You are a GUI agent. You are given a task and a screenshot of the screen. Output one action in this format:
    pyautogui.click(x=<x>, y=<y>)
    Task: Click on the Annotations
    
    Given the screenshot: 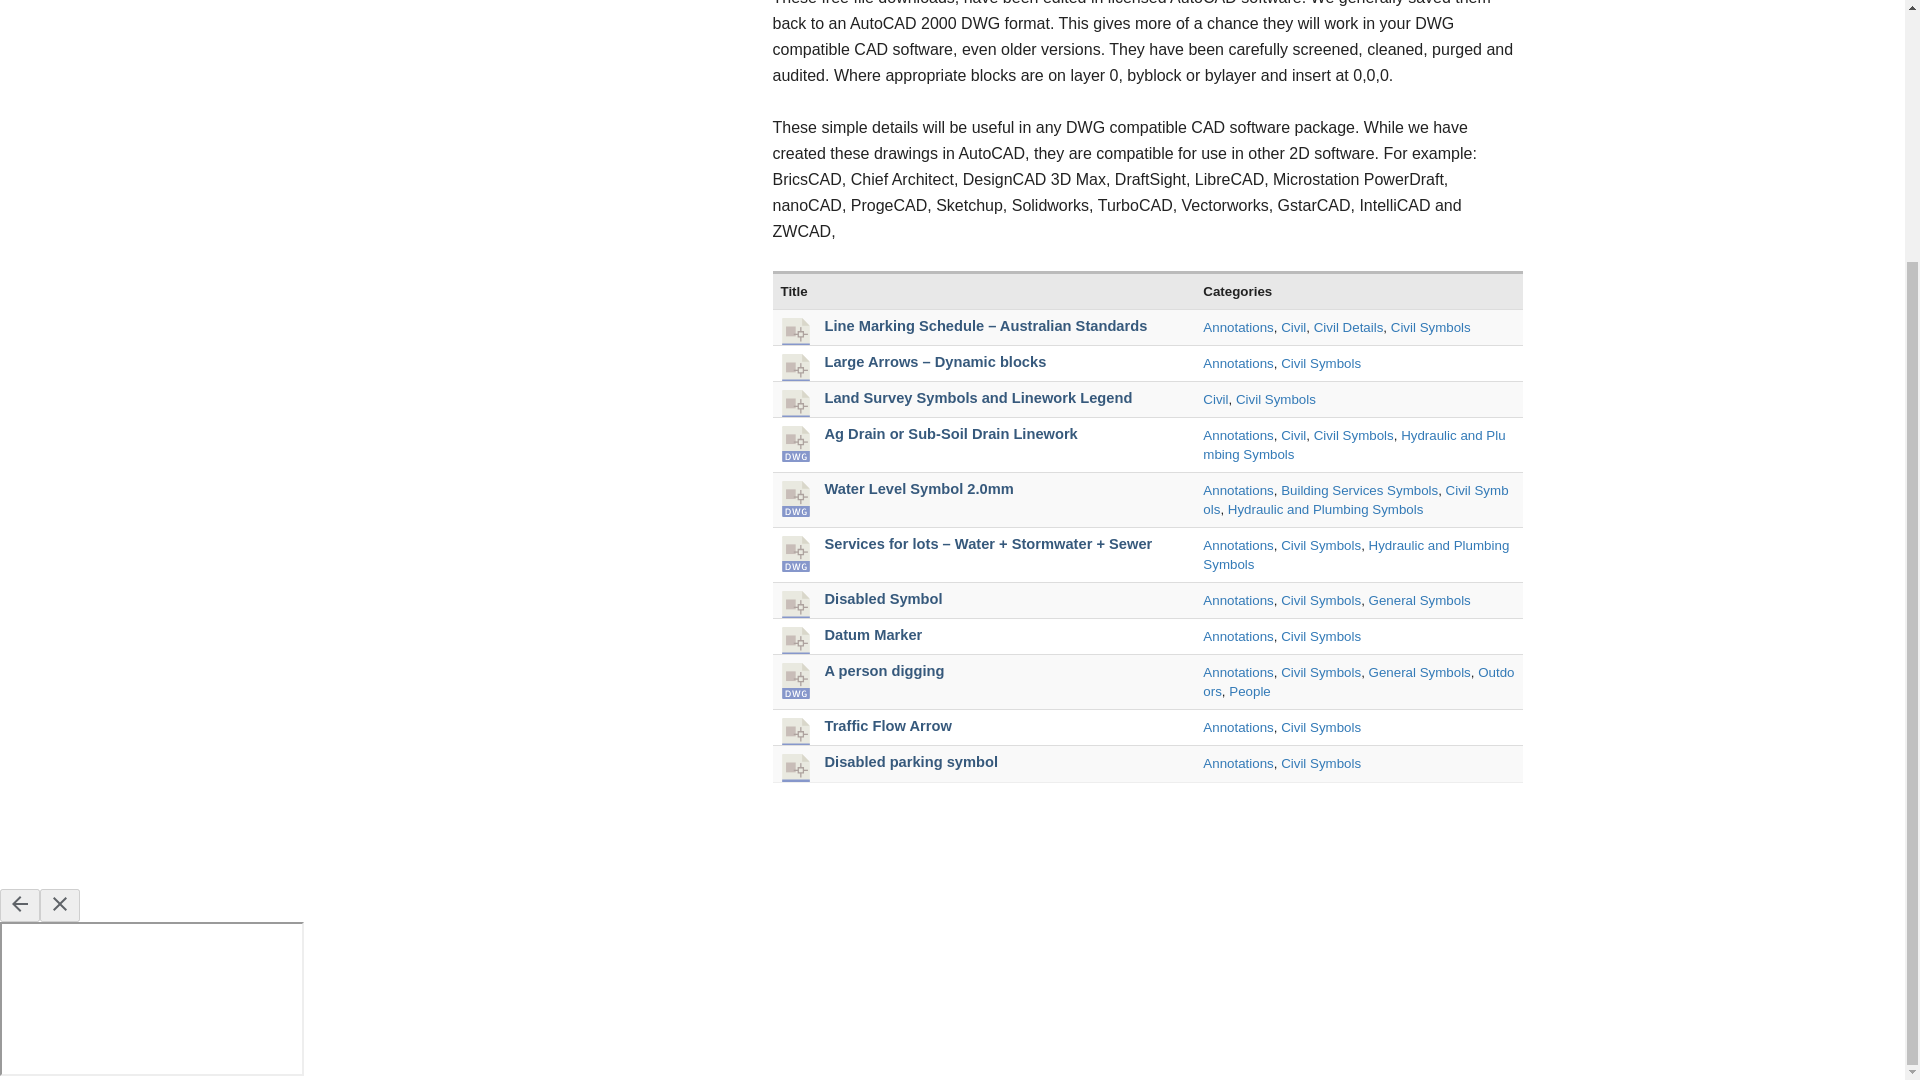 What is the action you would take?
    pyautogui.click(x=1238, y=364)
    